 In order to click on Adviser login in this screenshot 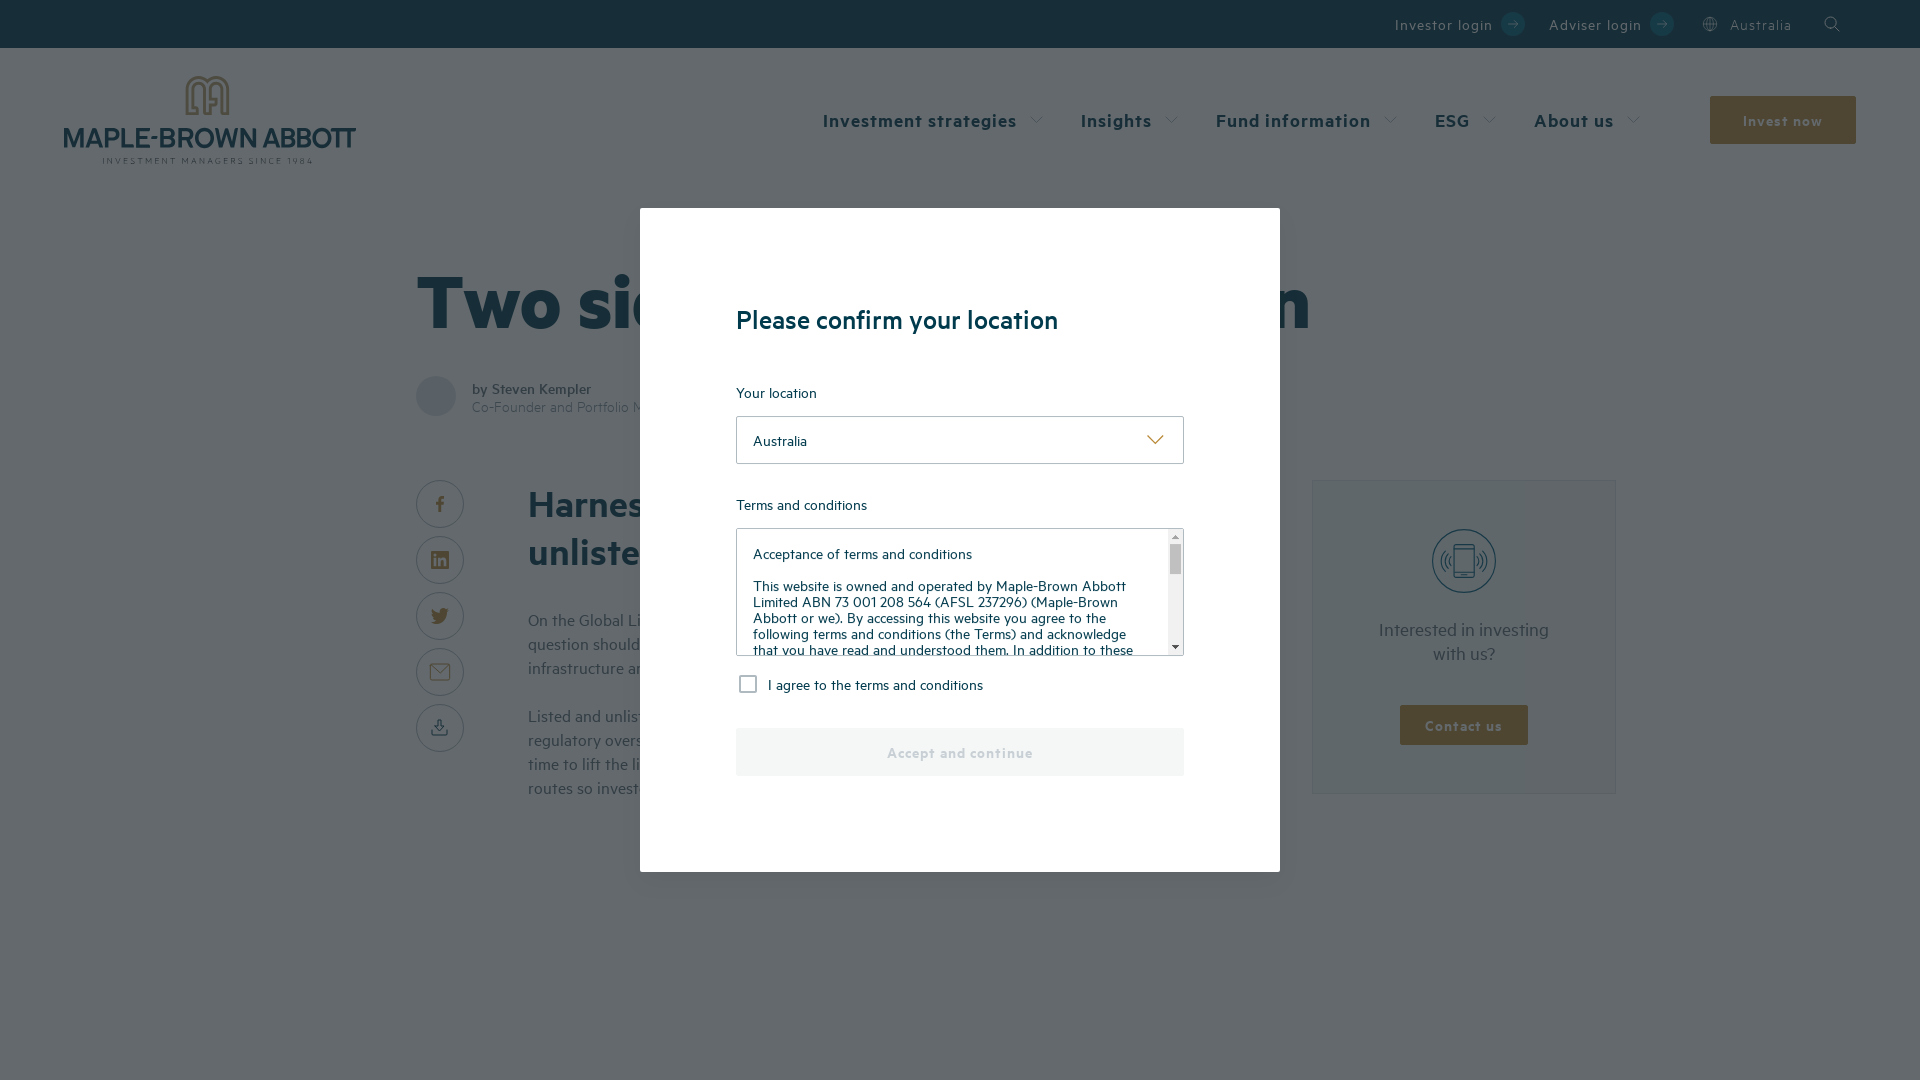, I will do `click(1612, 24)`.